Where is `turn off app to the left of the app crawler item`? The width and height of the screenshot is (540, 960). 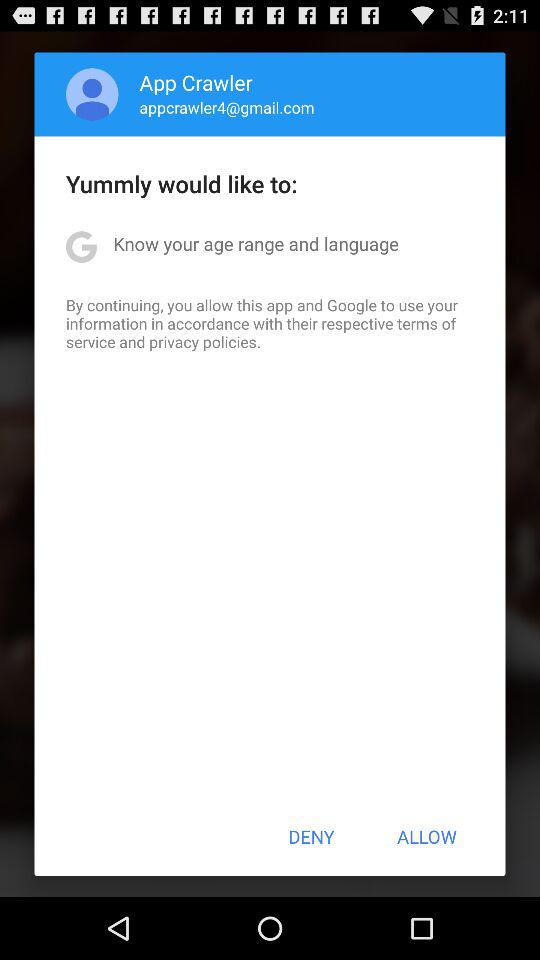 turn off app to the left of the app crawler item is located at coordinates (92, 94).